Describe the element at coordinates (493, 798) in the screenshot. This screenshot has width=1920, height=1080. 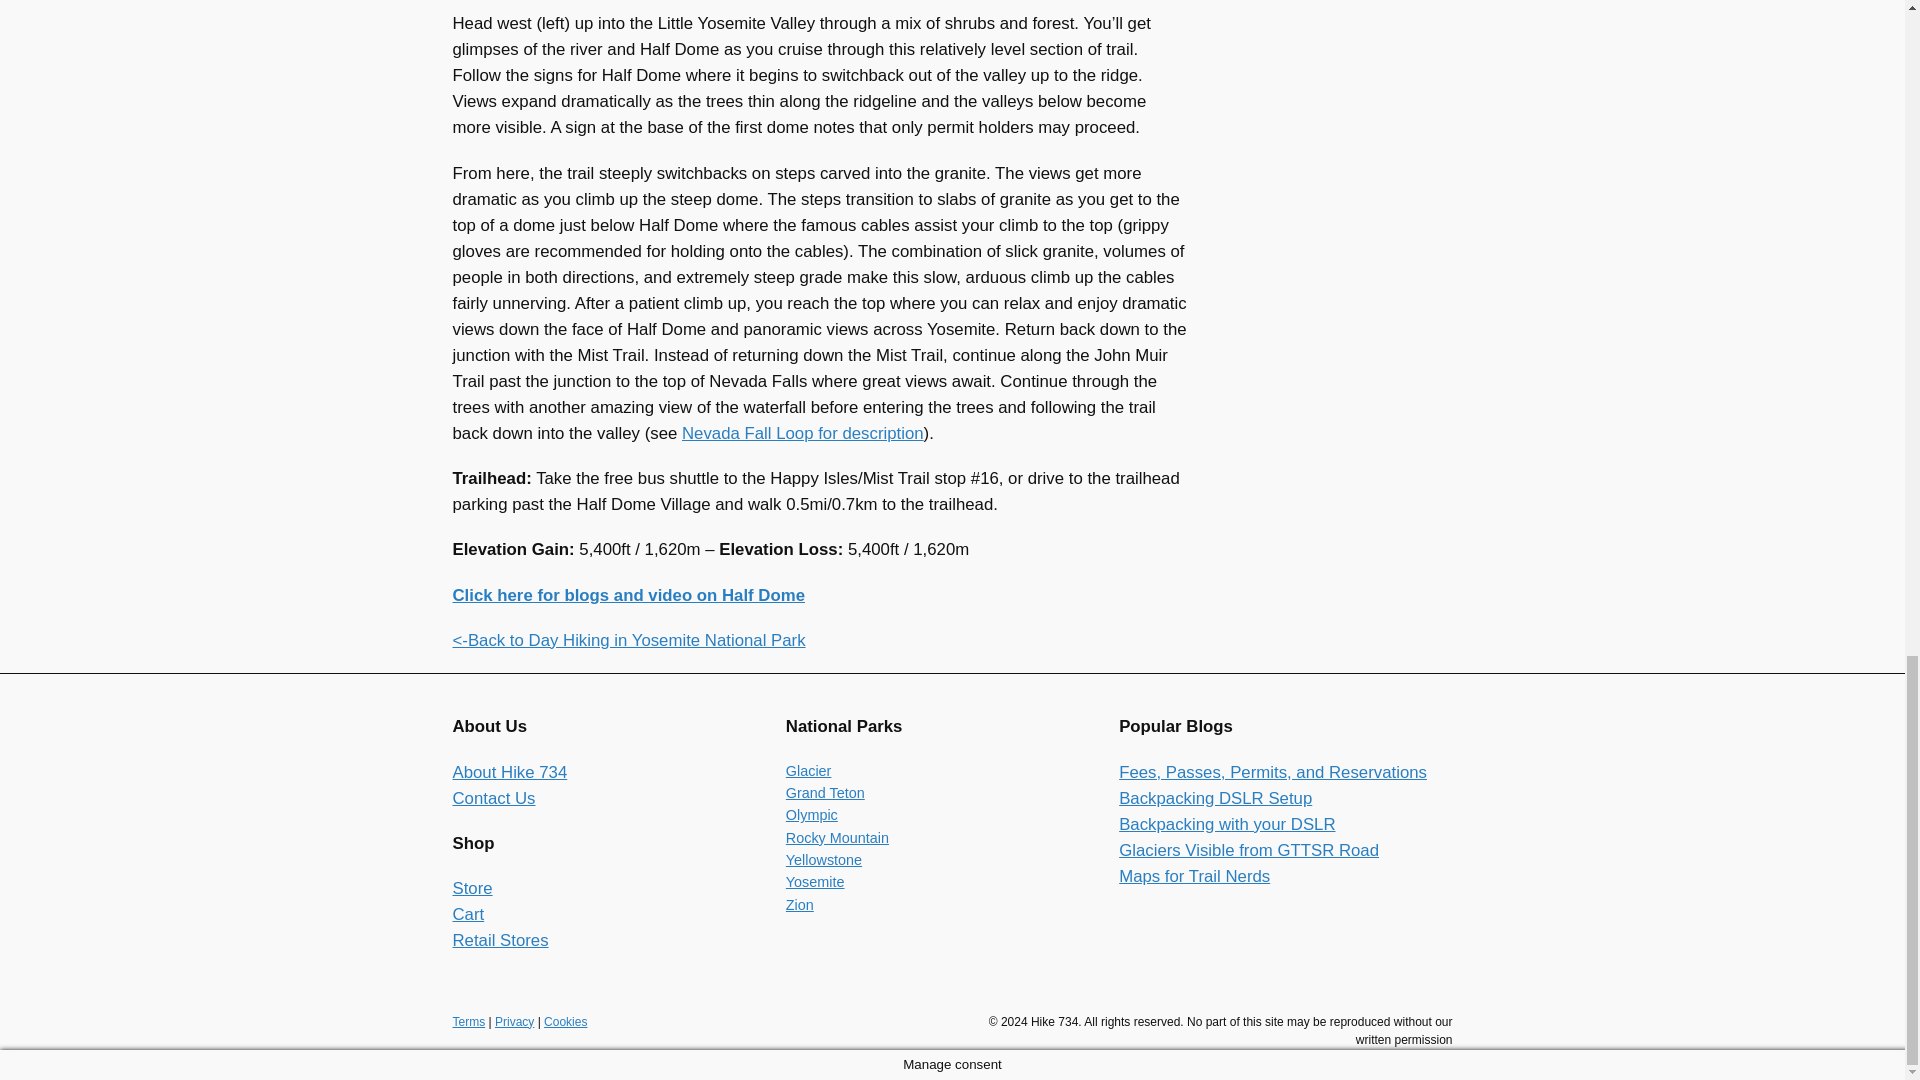
I see `Contact Us` at that location.